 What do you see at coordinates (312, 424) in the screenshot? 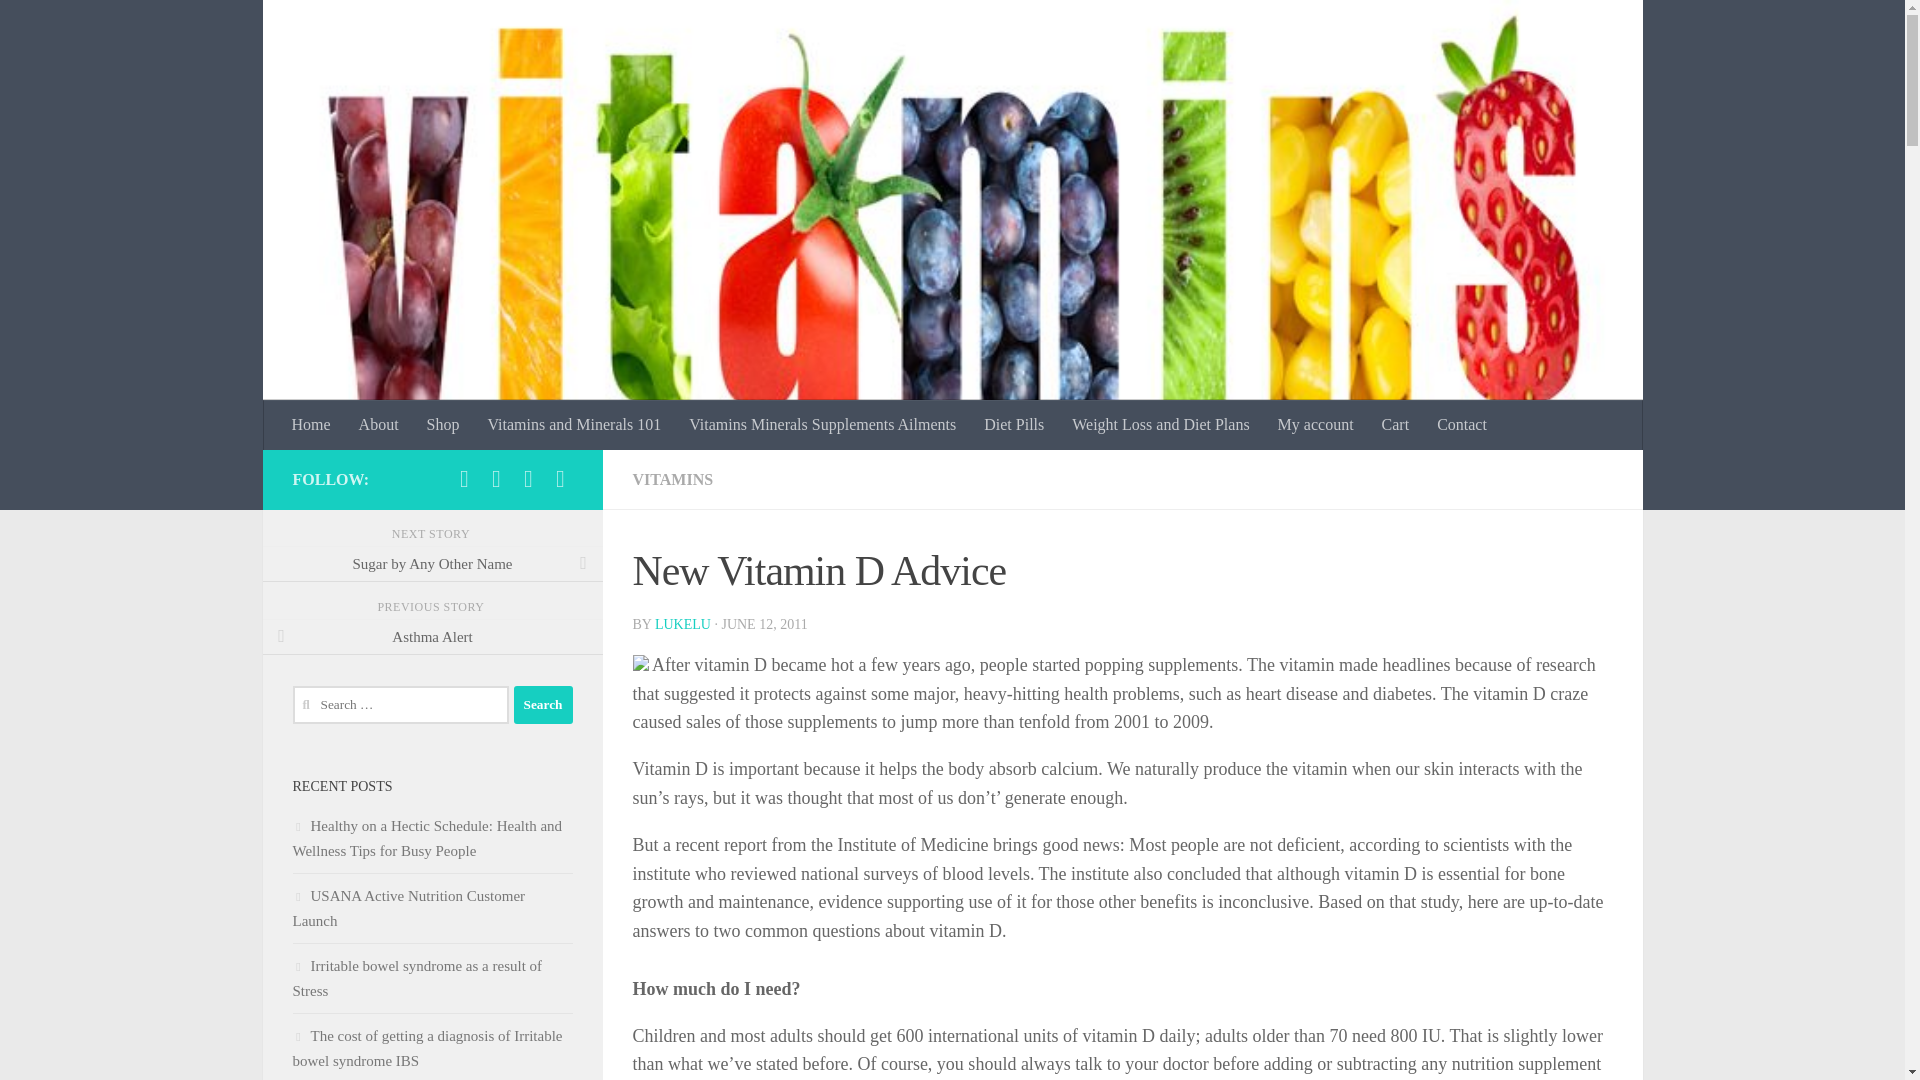
I see `Home` at bounding box center [312, 424].